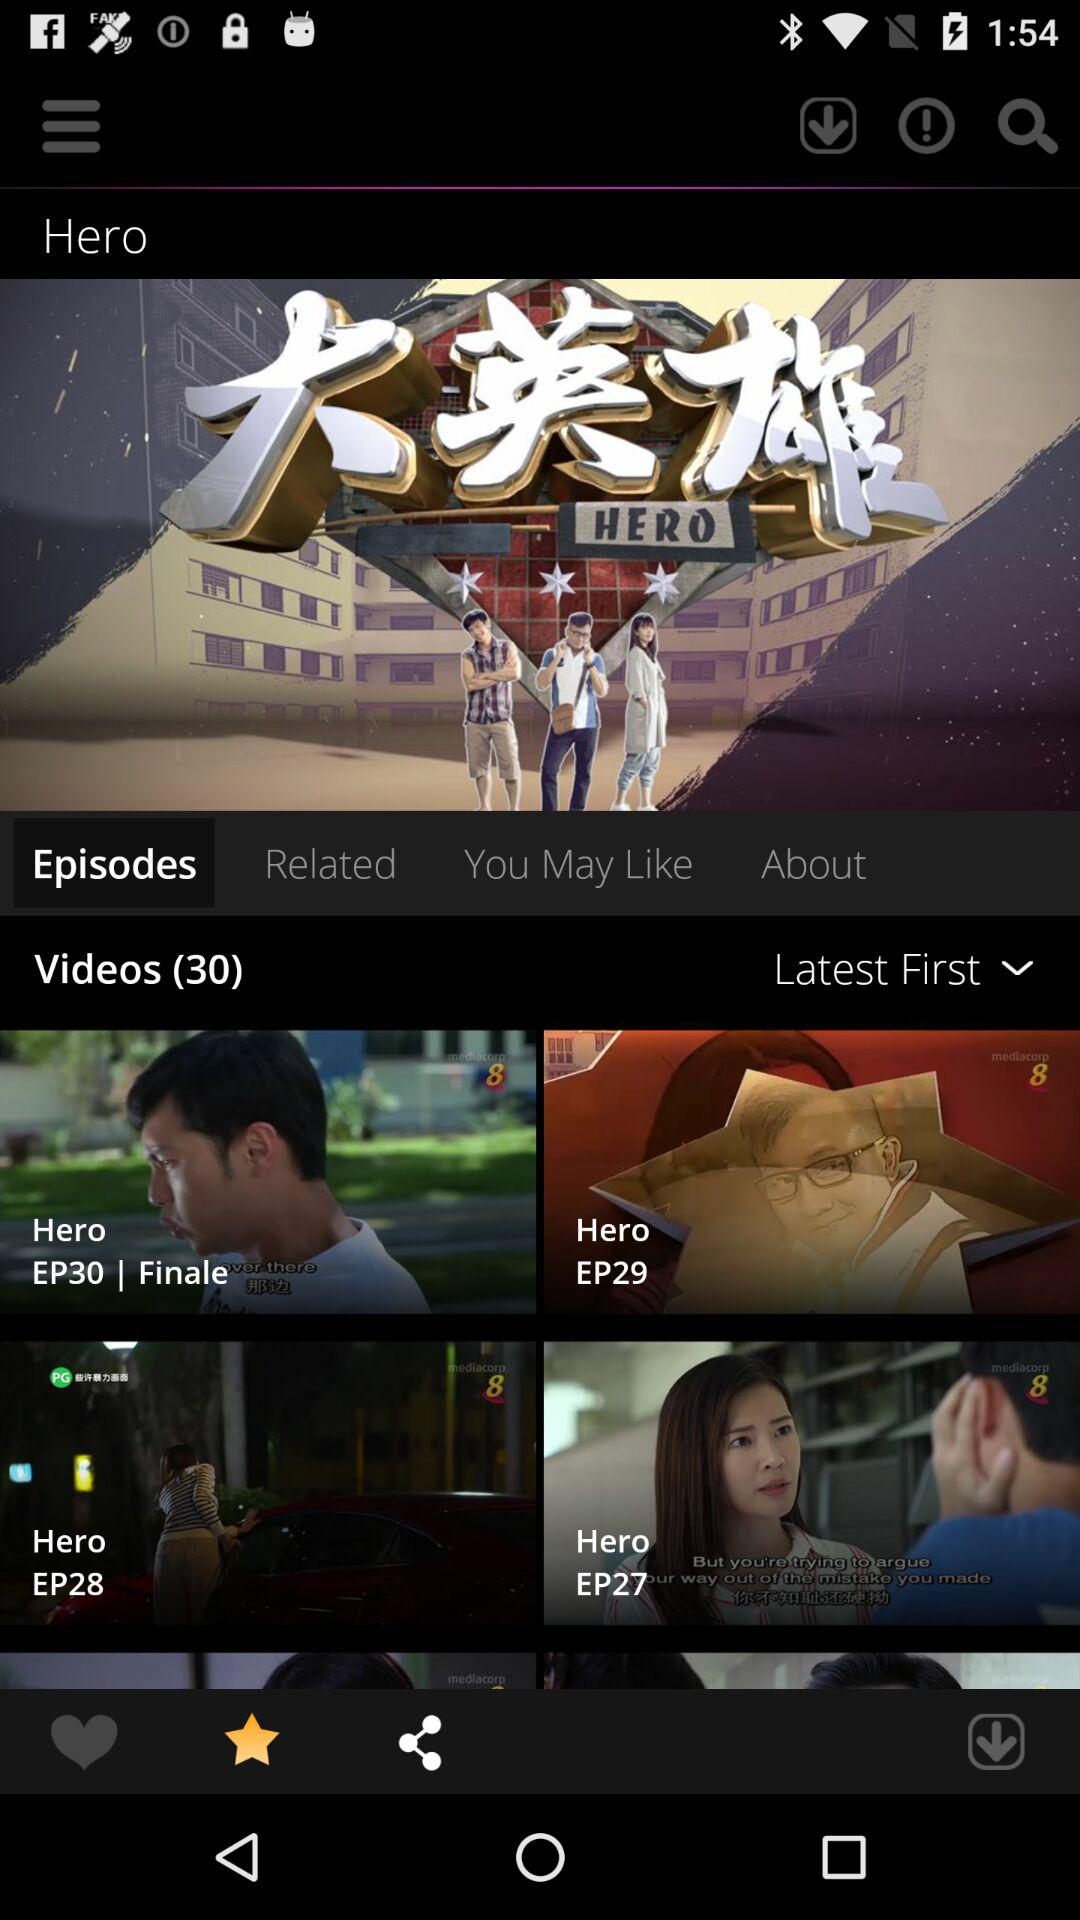 The width and height of the screenshot is (1080, 1920). Describe the element at coordinates (71, 126) in the screenshot. I see `click the icon above hero item` at that location.